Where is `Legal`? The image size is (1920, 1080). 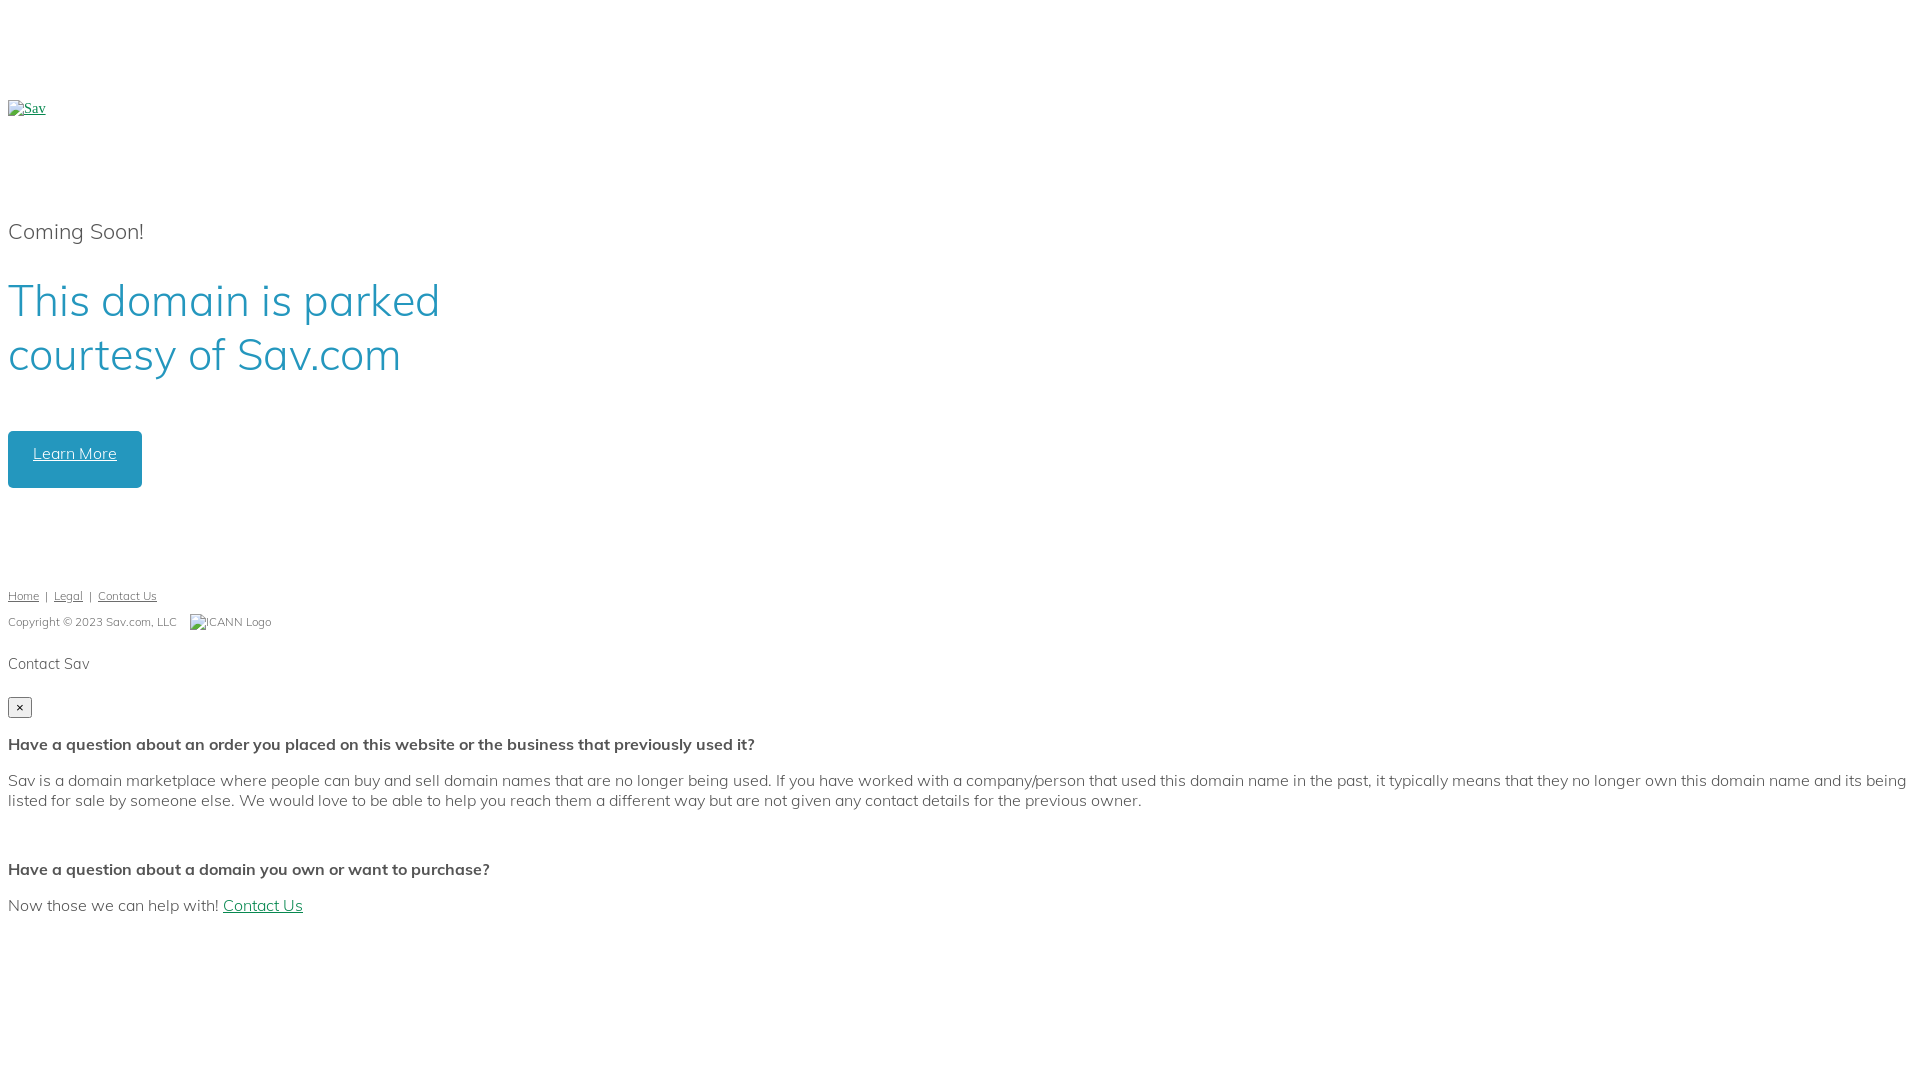
Legal is located at coordinates (68, 596).